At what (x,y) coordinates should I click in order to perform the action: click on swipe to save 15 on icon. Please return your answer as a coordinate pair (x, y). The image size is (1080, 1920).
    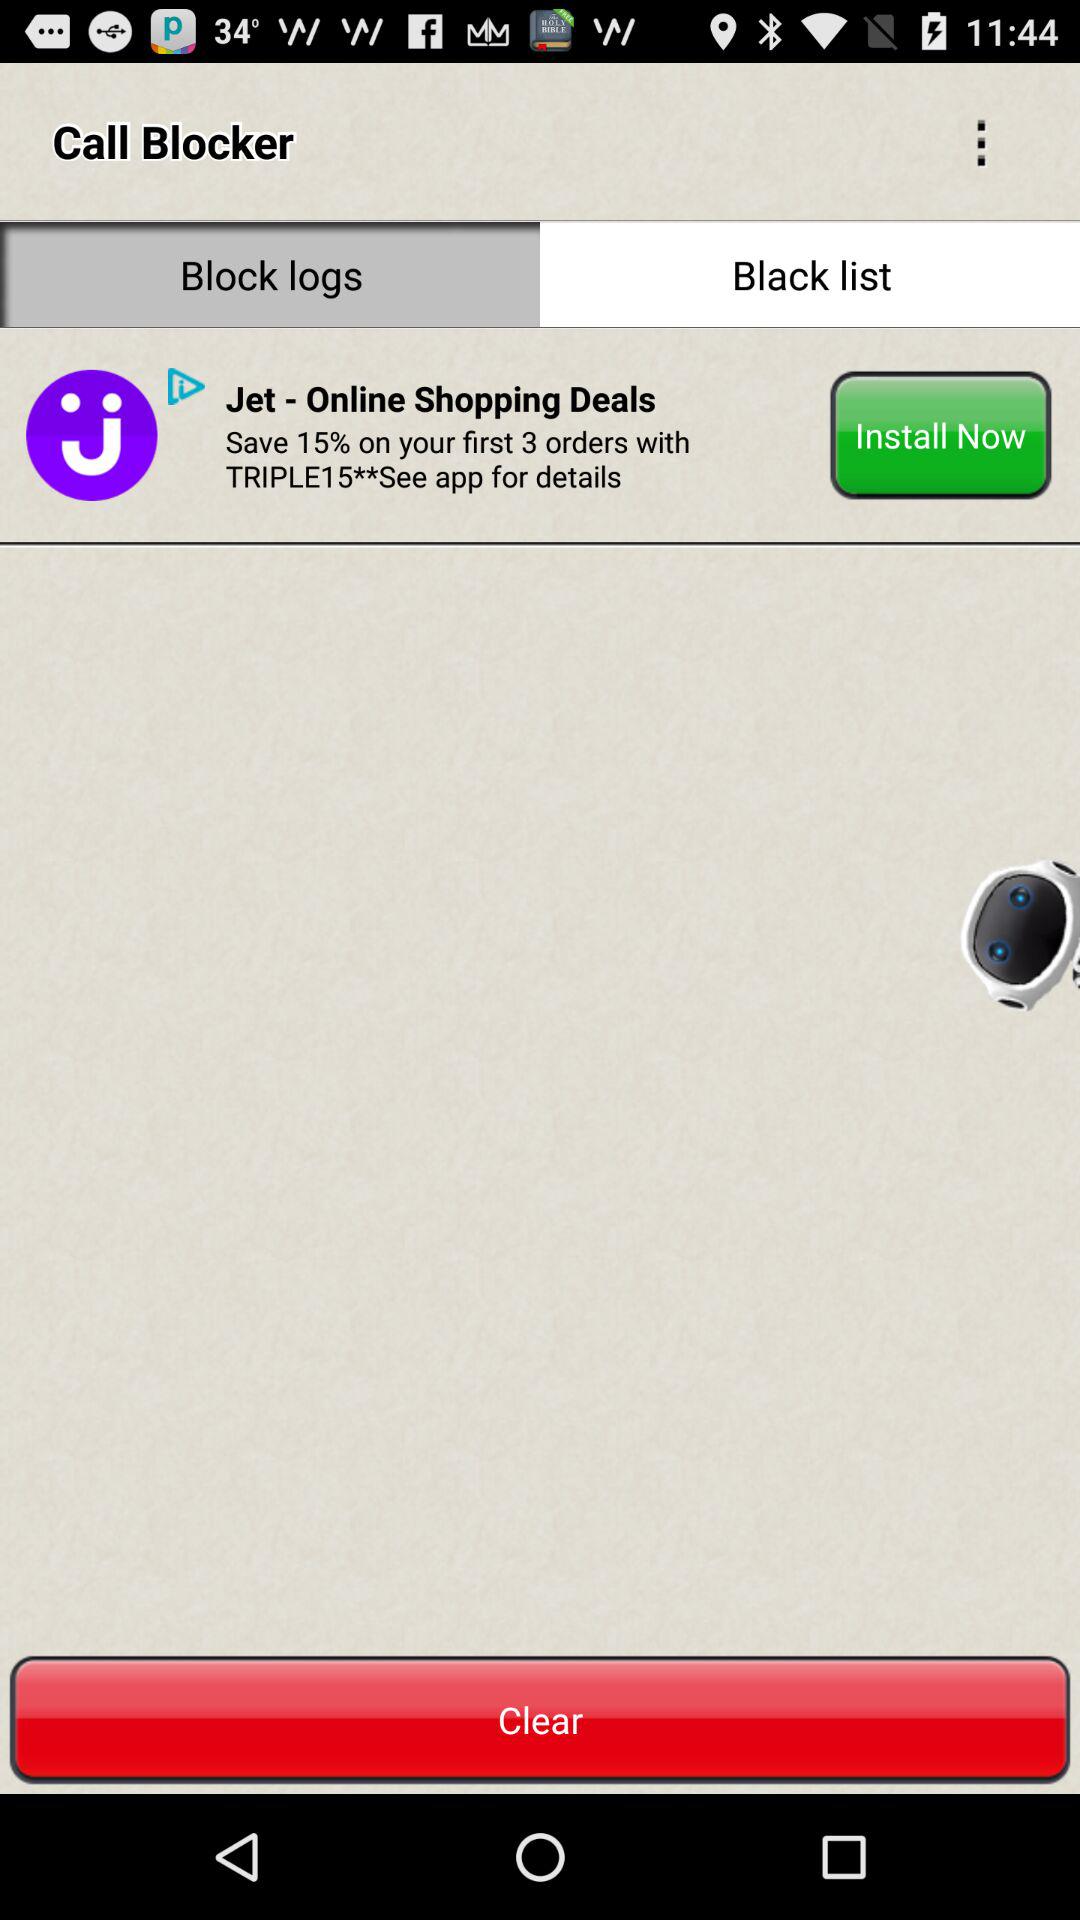
    Looking at the image, I should click on (520, 458).